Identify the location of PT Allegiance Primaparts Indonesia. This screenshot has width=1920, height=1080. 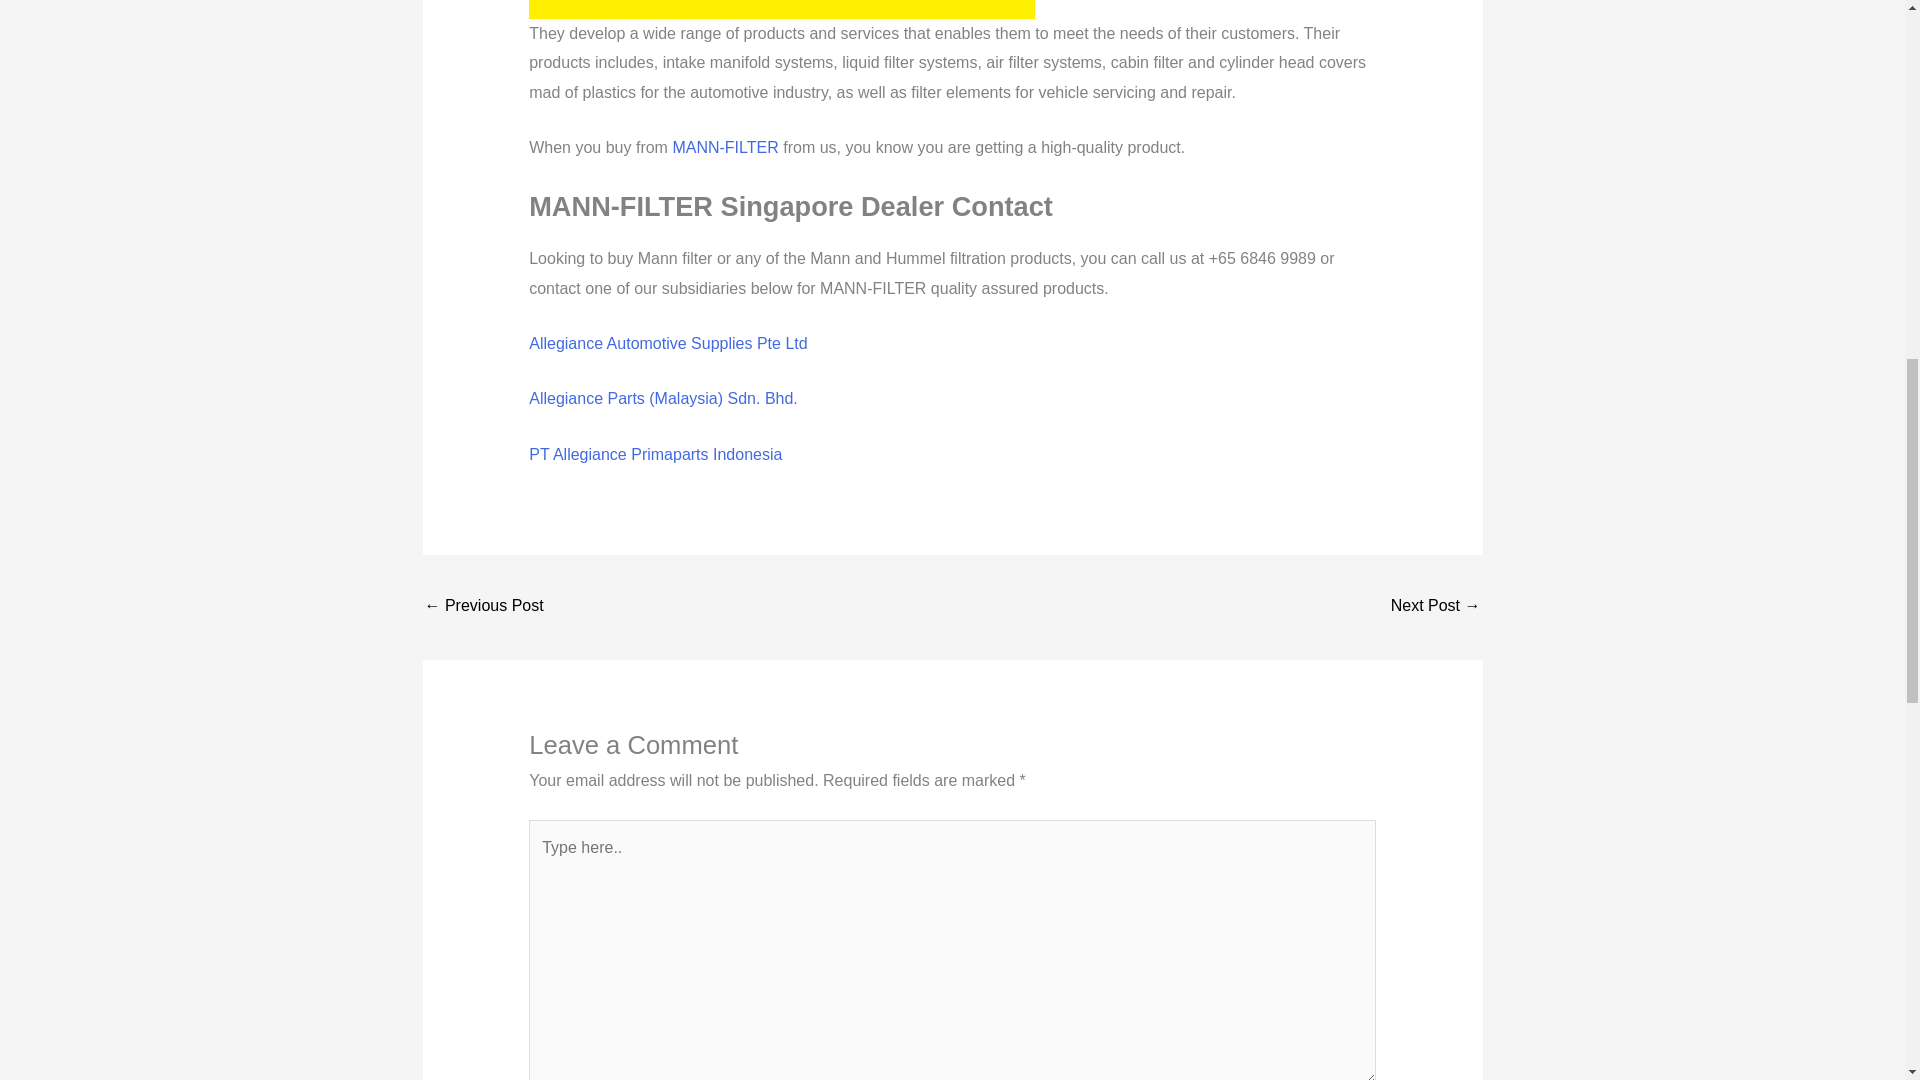
(655, 454).